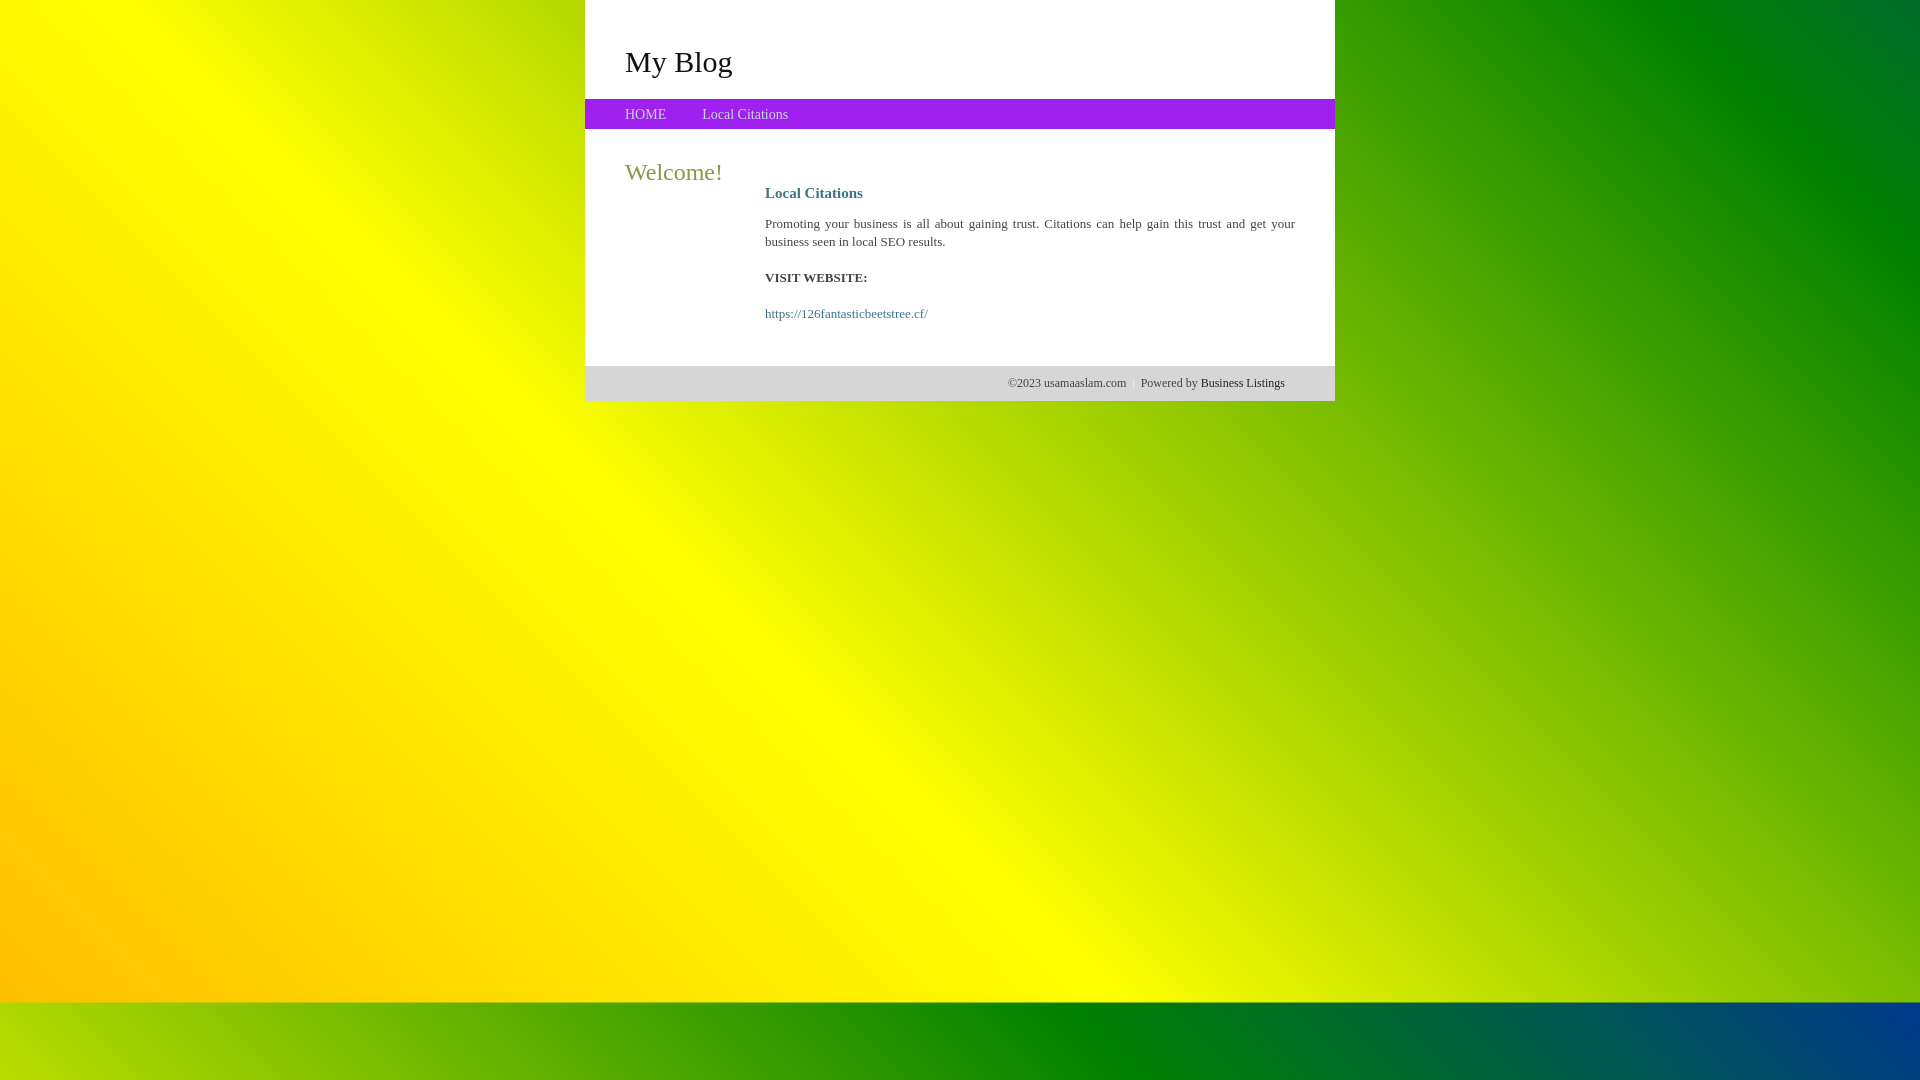  I want to click on https://126fantasticbeetstree.cf/, so click(846, 314).